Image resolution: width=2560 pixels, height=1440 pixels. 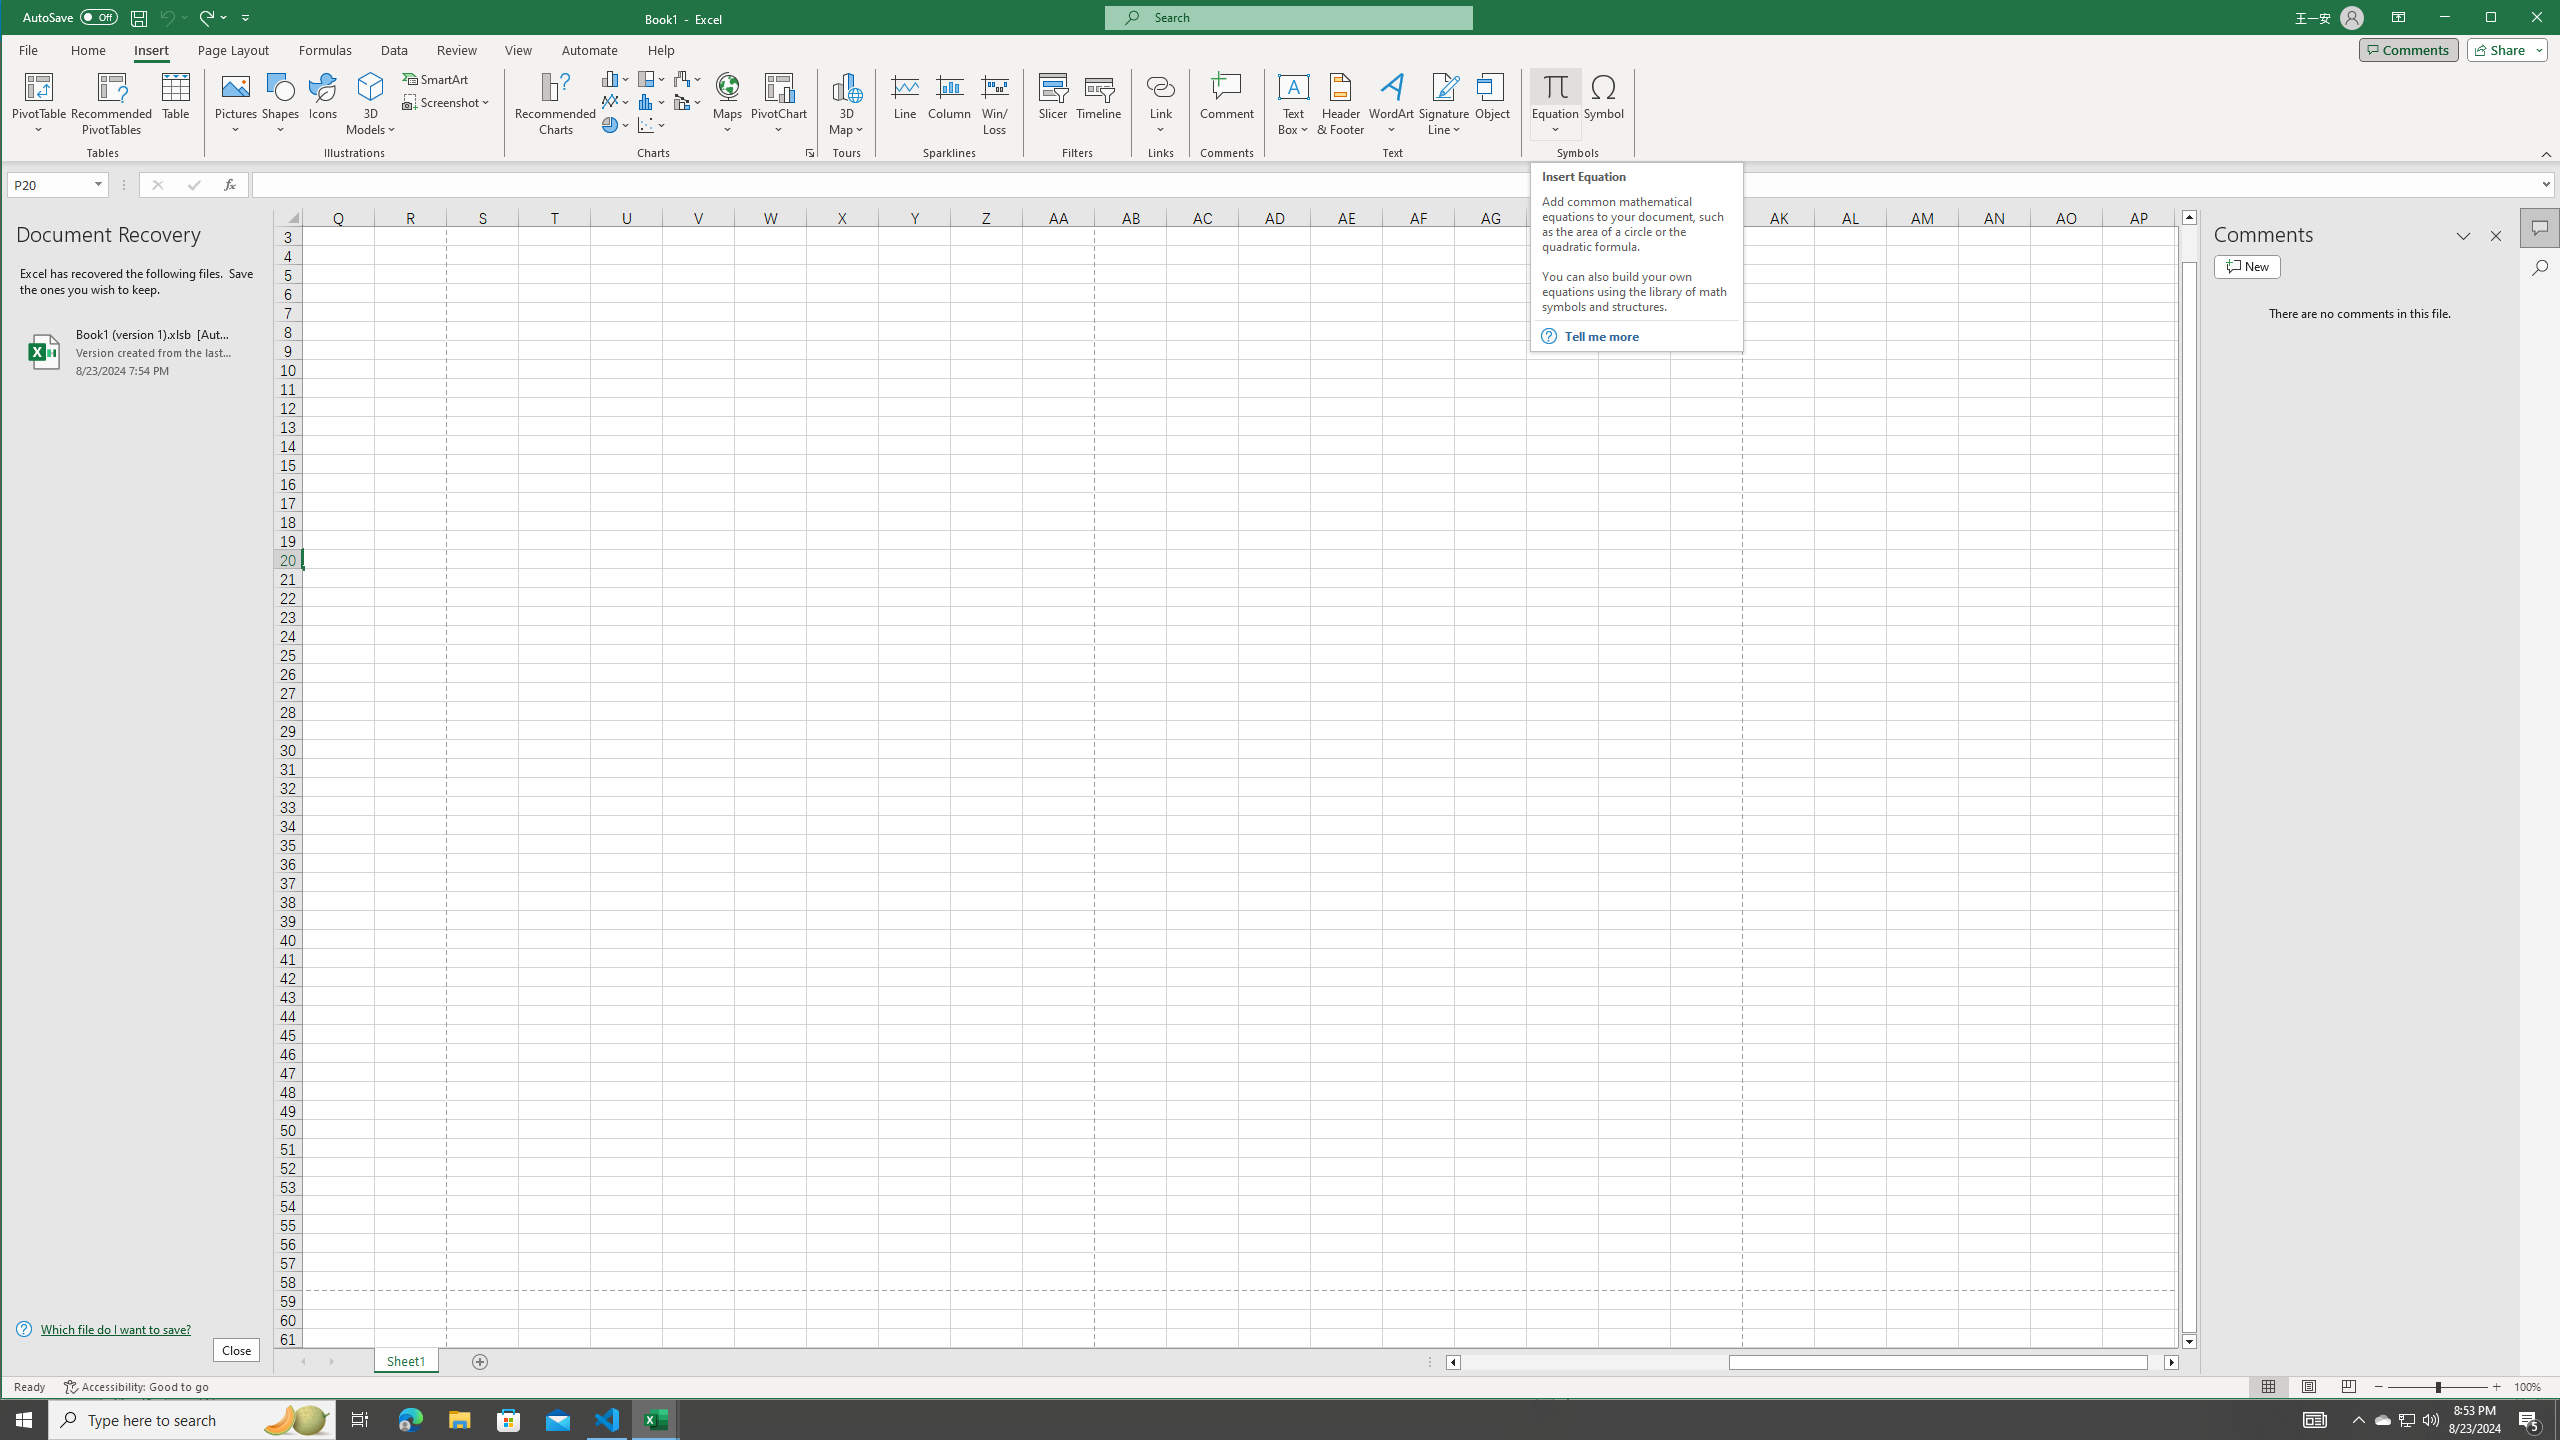 I want to click on Task View, so click(x=360, y=1420).